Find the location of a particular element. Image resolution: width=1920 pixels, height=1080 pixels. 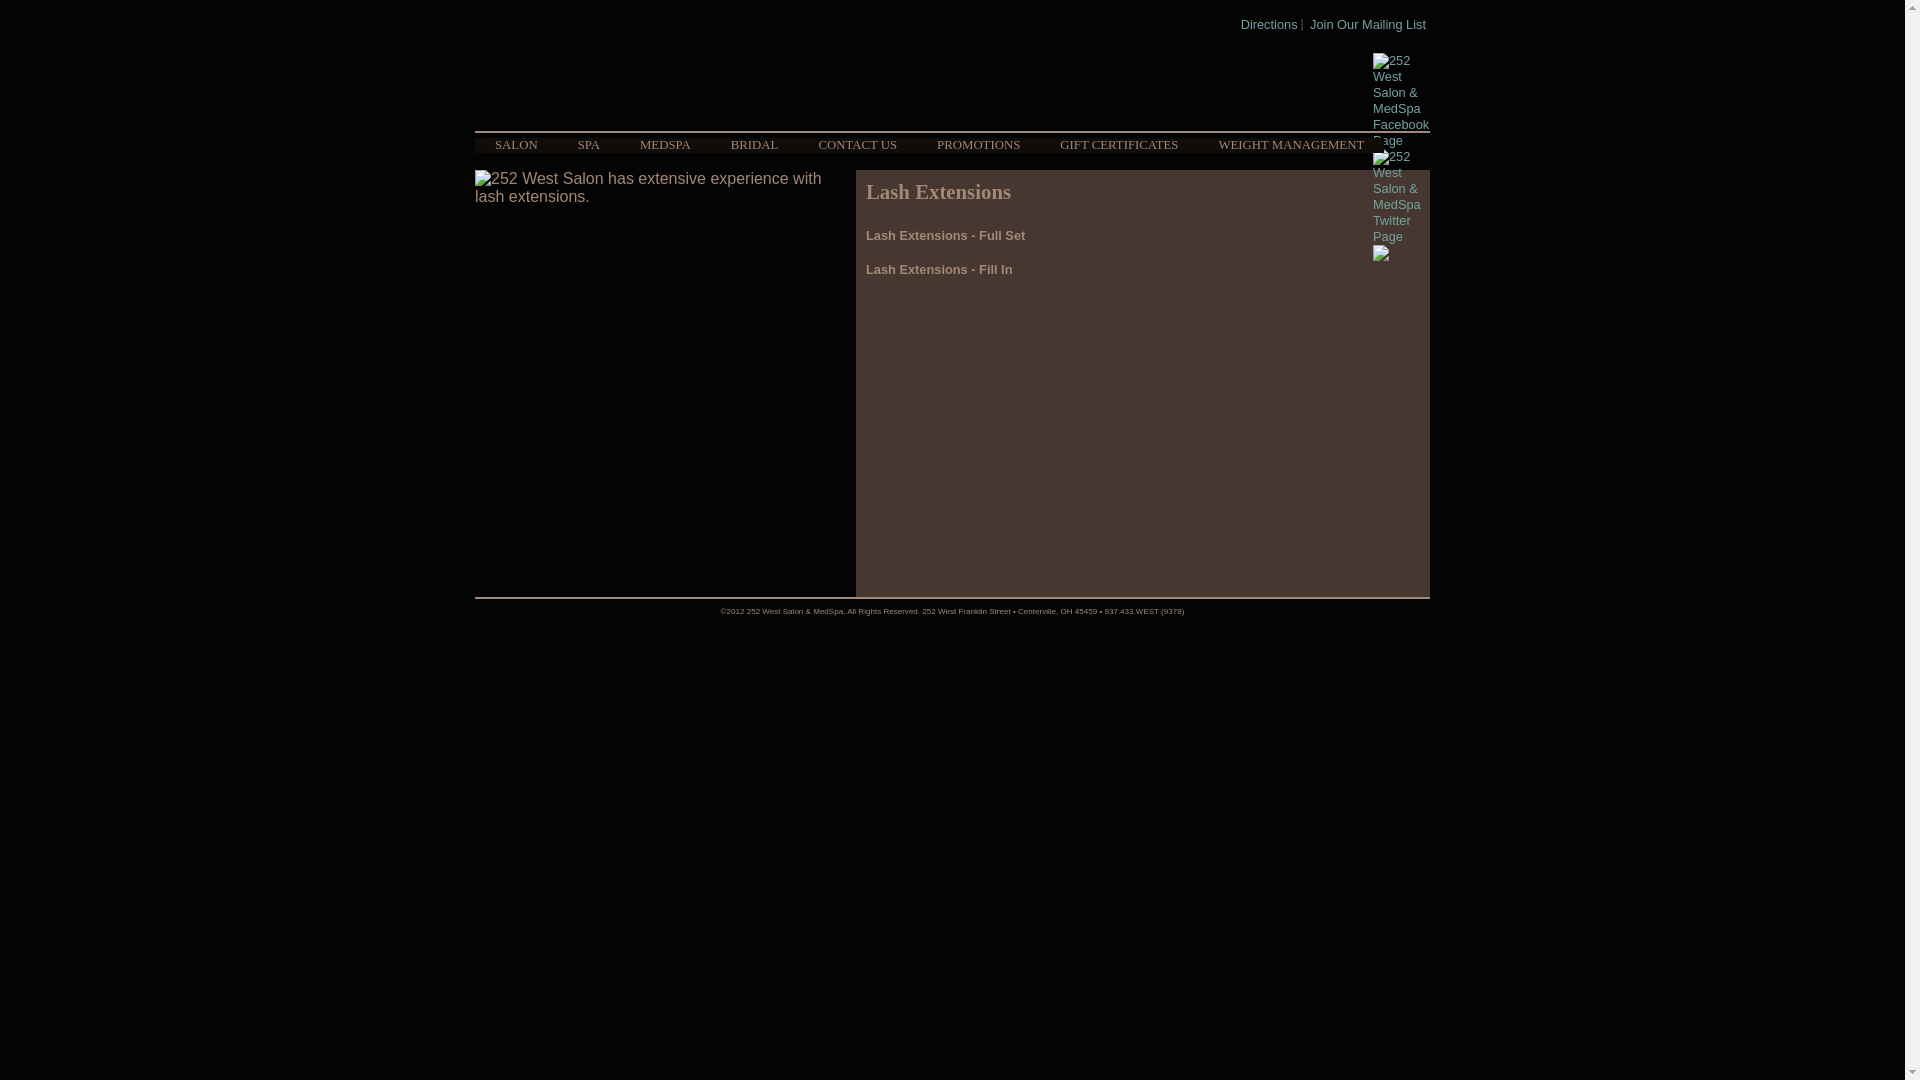

WEIGHT MANAGEMENT is located at coordinates (1291, 146).